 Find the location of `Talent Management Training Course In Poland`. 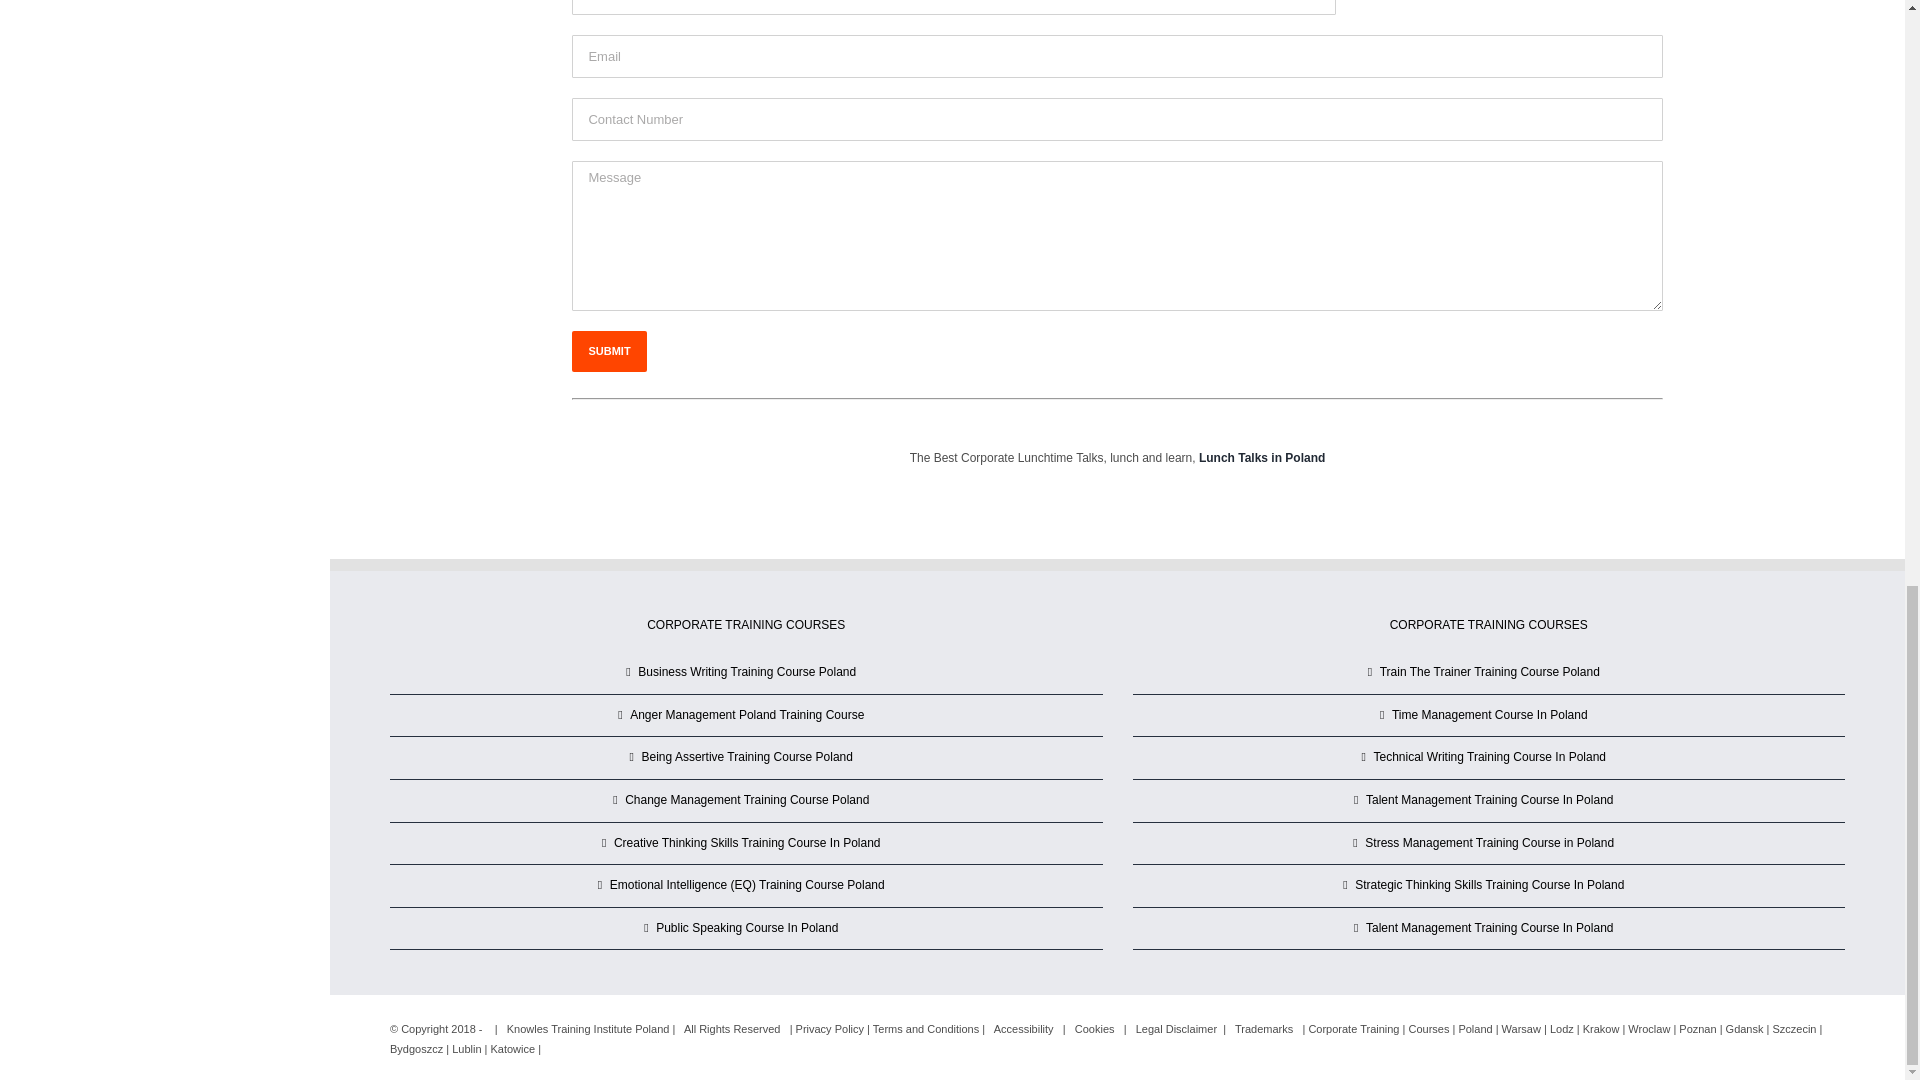

Talent Management Training Course In Poland is located at coordinates (1490, 928).